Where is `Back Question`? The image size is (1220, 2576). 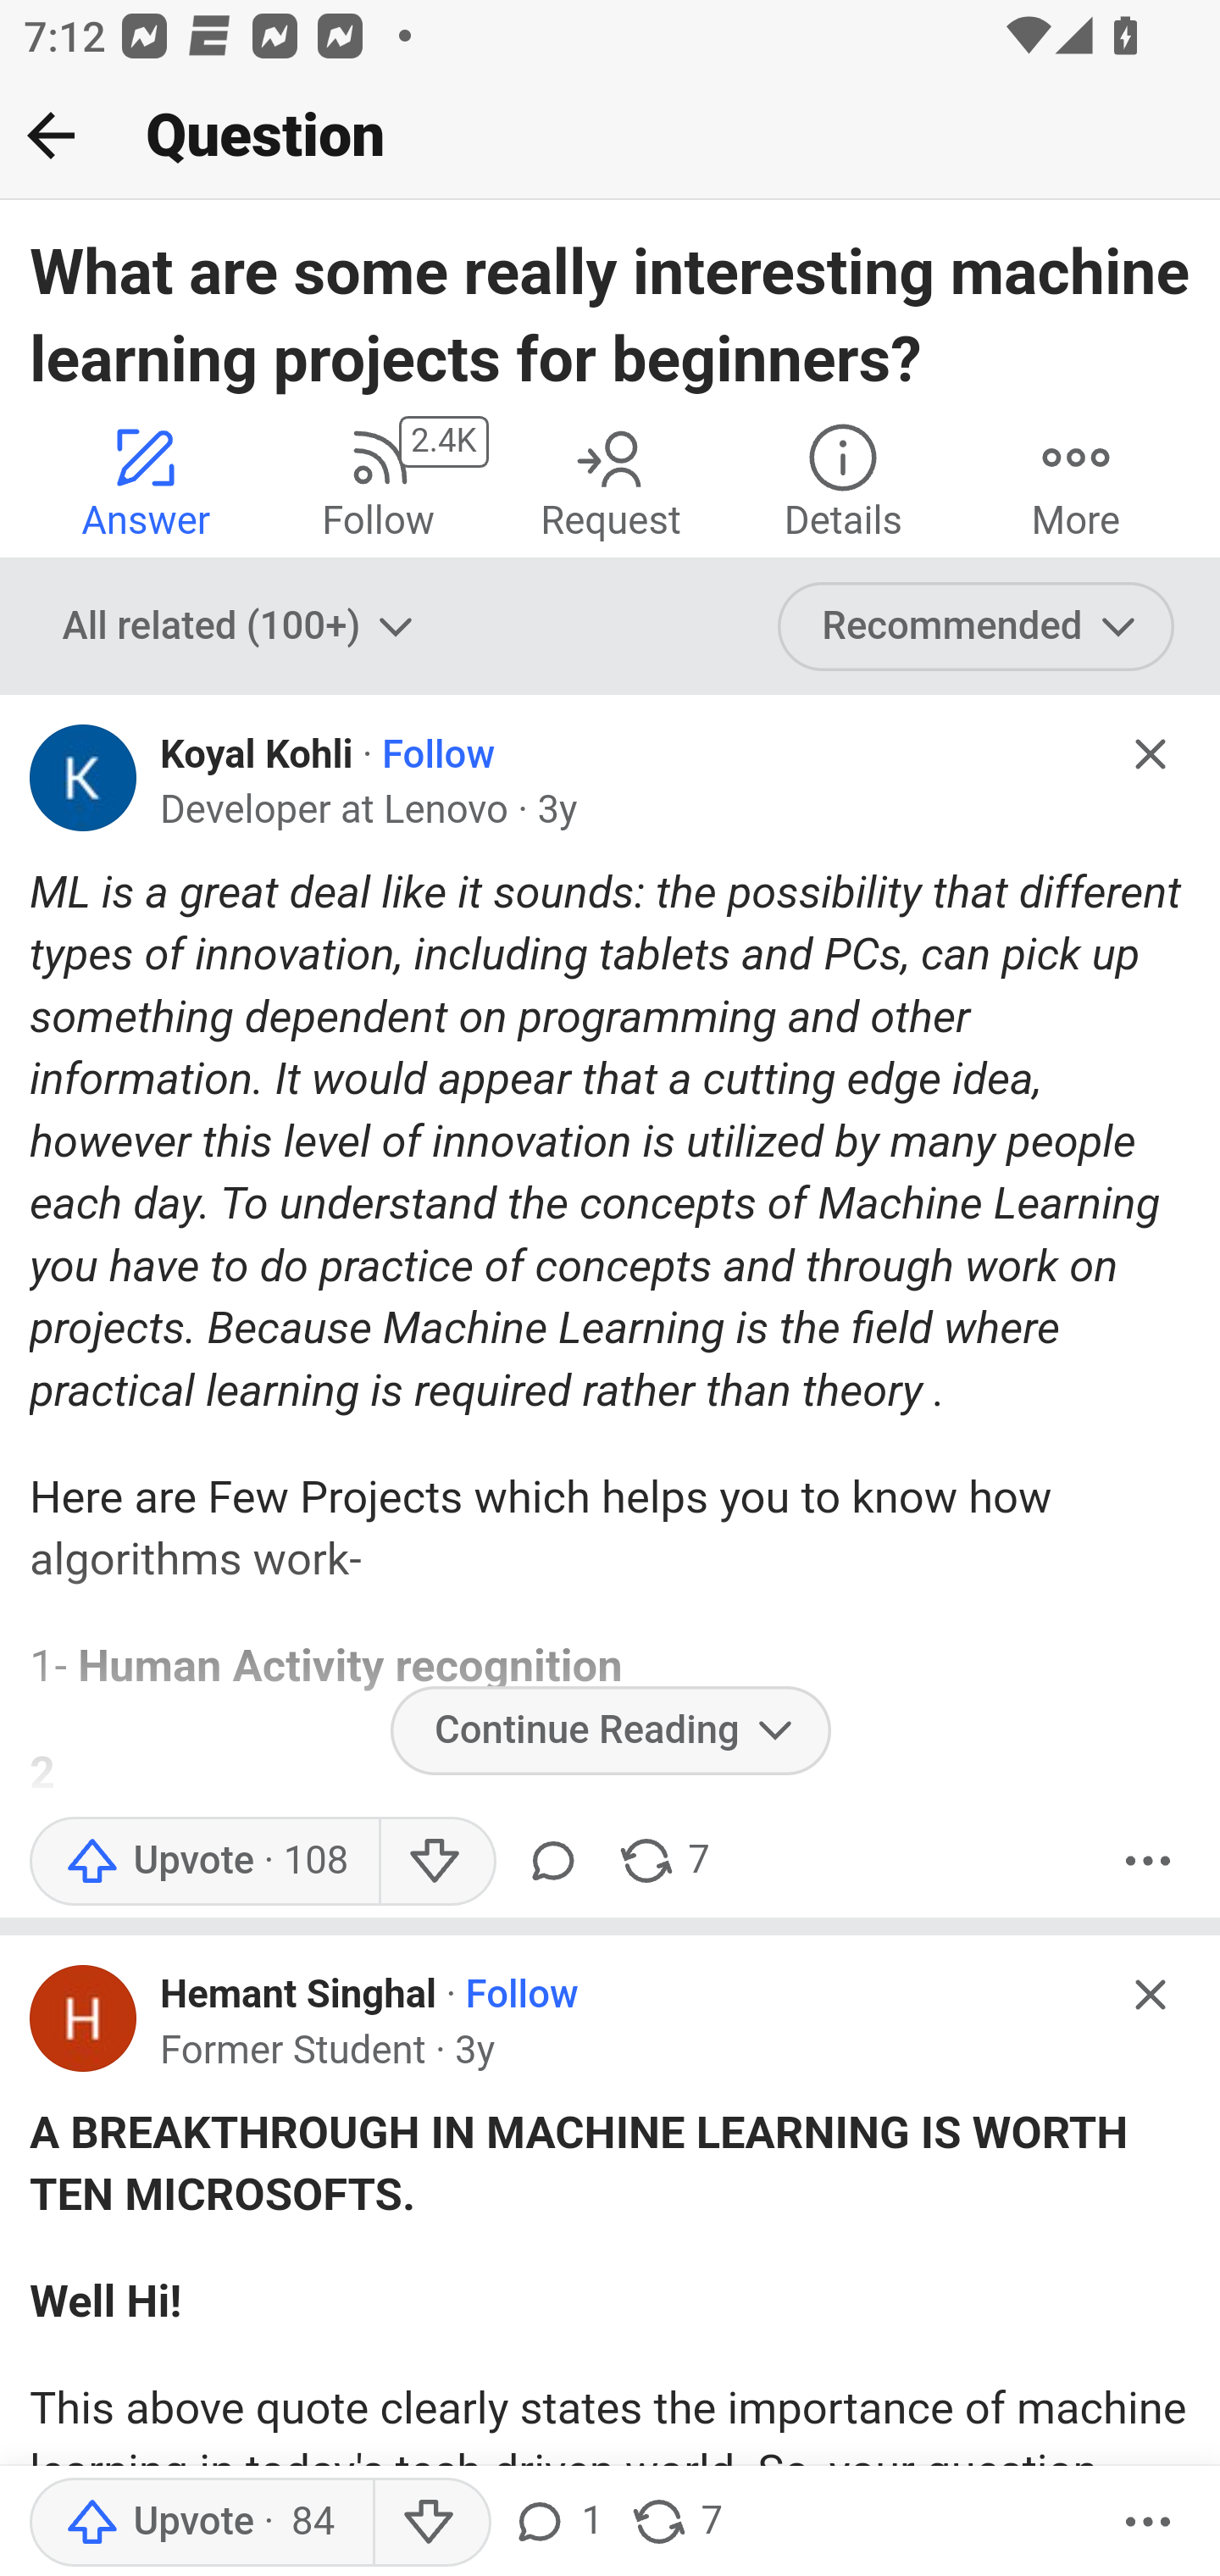 Back Question is located at coordinates (610, 136).